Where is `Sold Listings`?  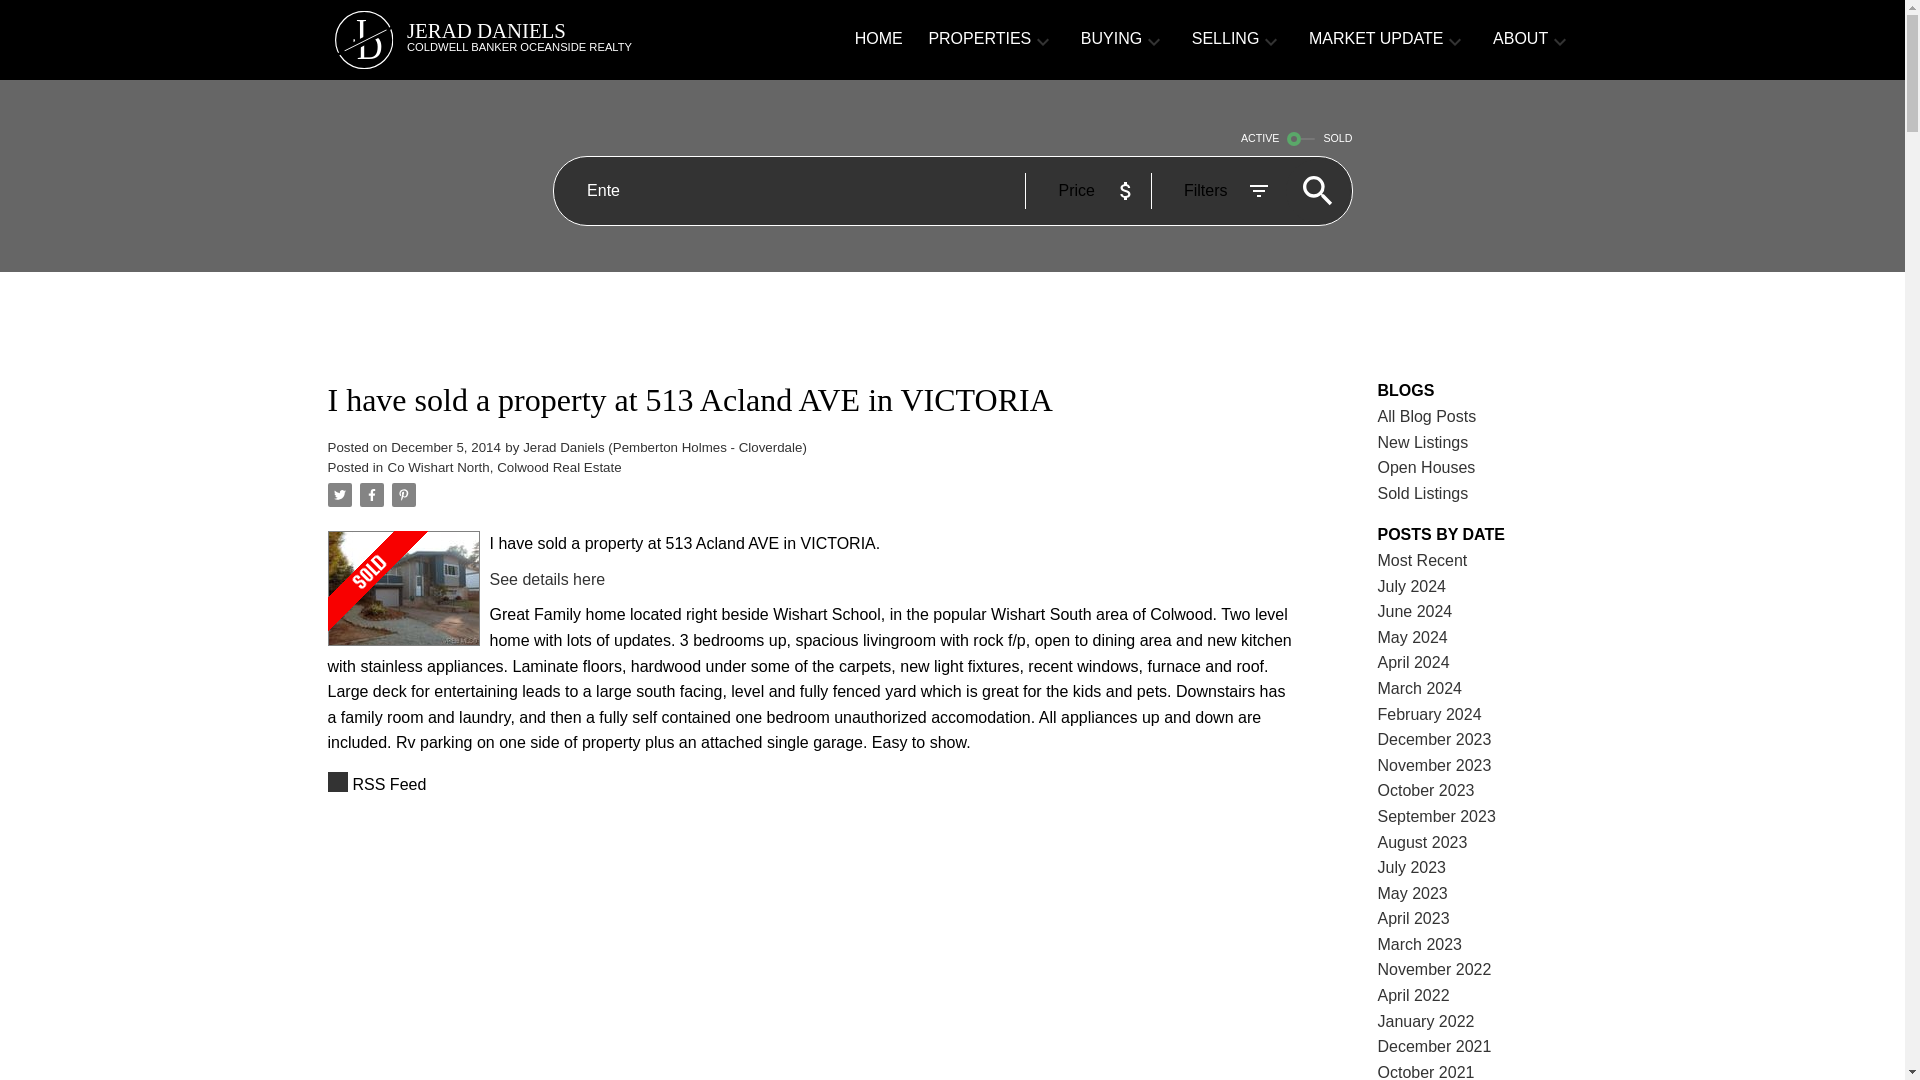
Sold Listings is located at coordinates (1423, 493).